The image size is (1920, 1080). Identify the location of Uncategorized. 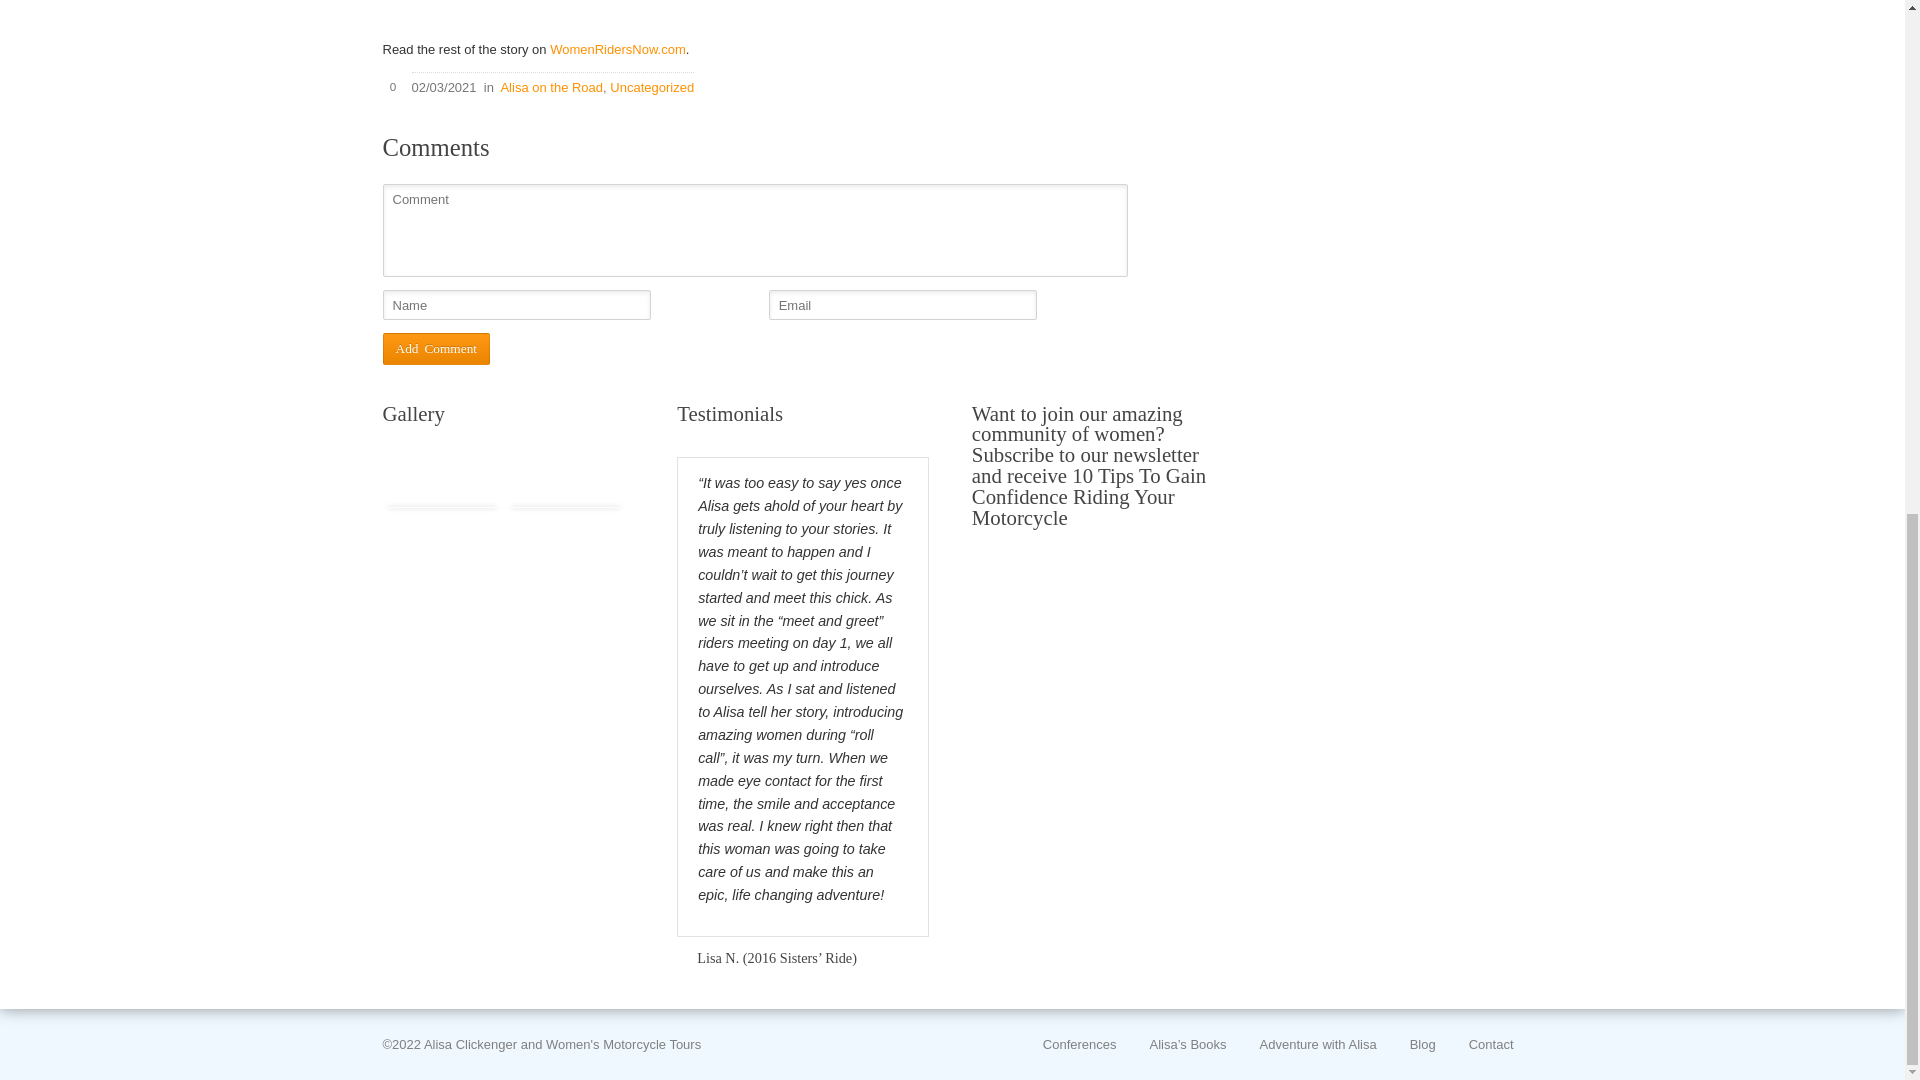
(652, 87).